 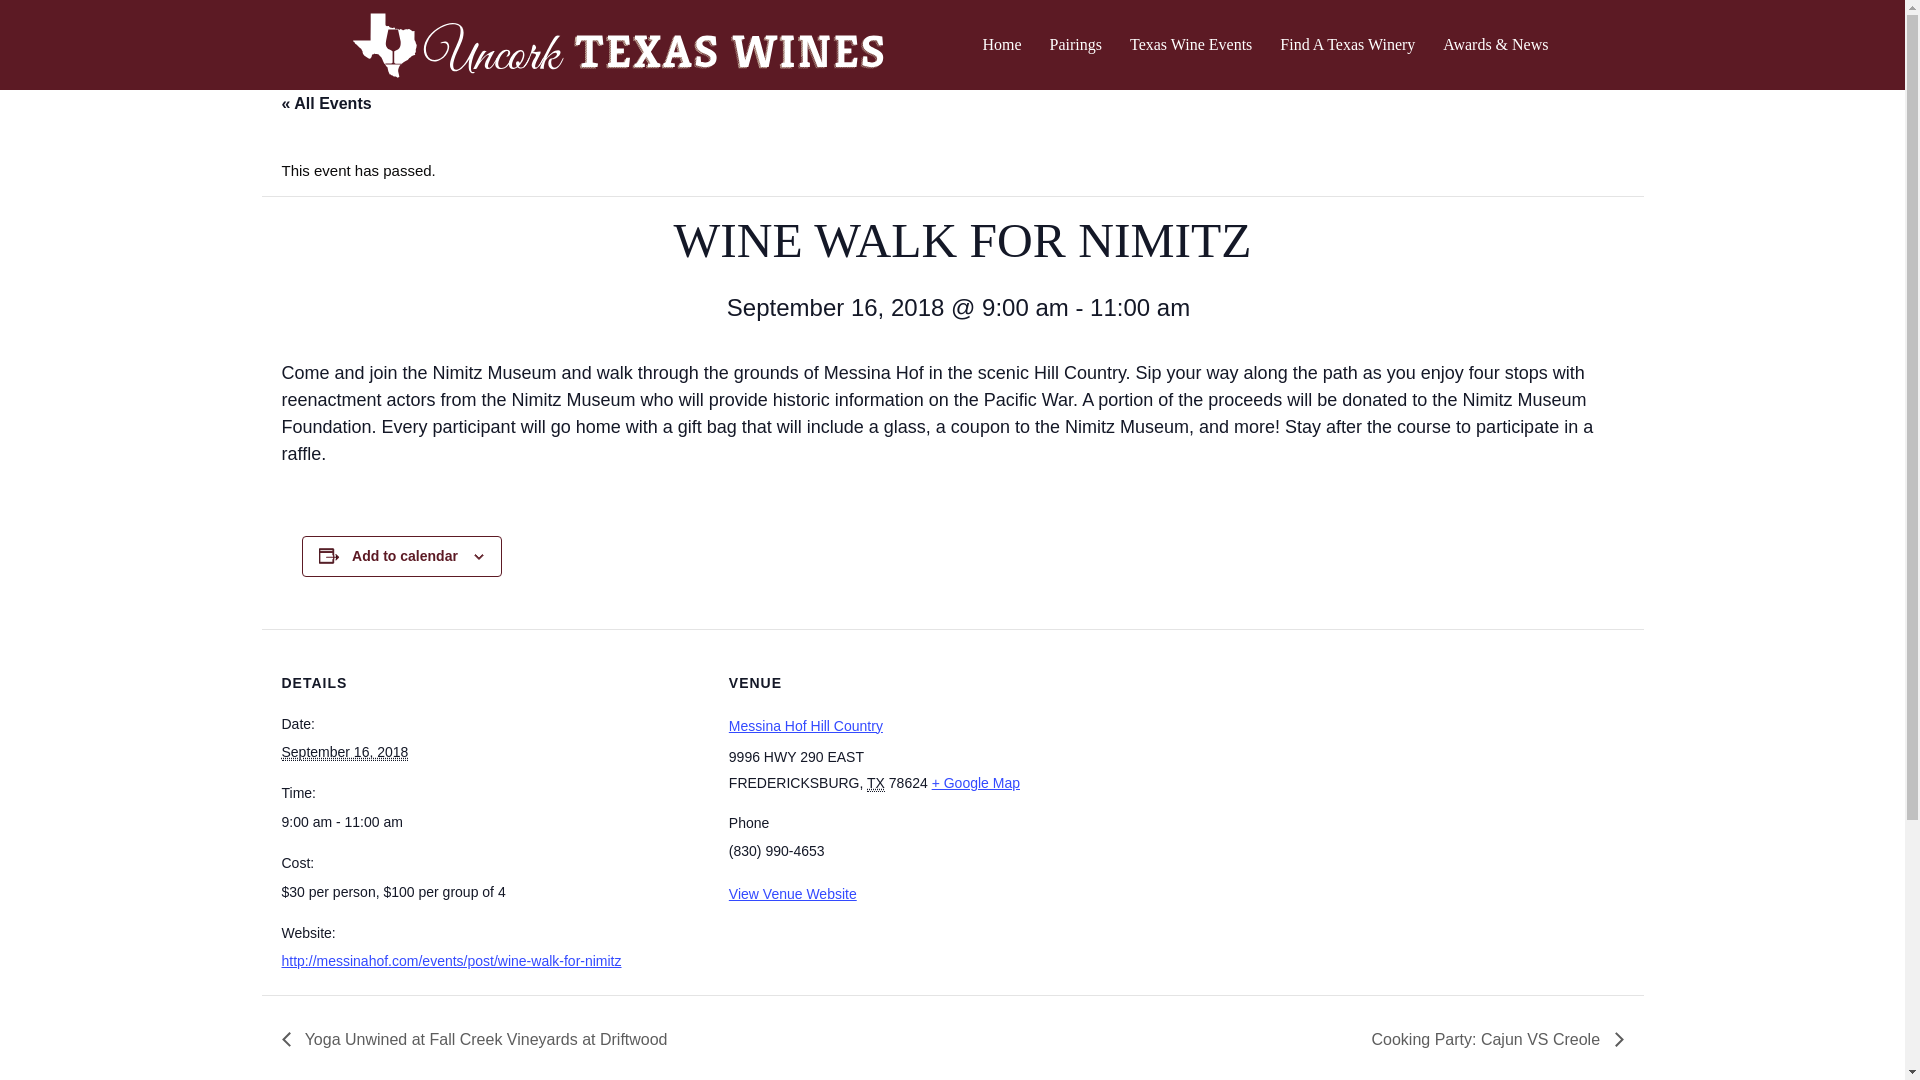 What do you see at coordinates (480, 1038) in the screenshot?
I see `Yoga Unwined at Fall Creek Vineyards at Driftwood` at bounding box center [480, 1038].